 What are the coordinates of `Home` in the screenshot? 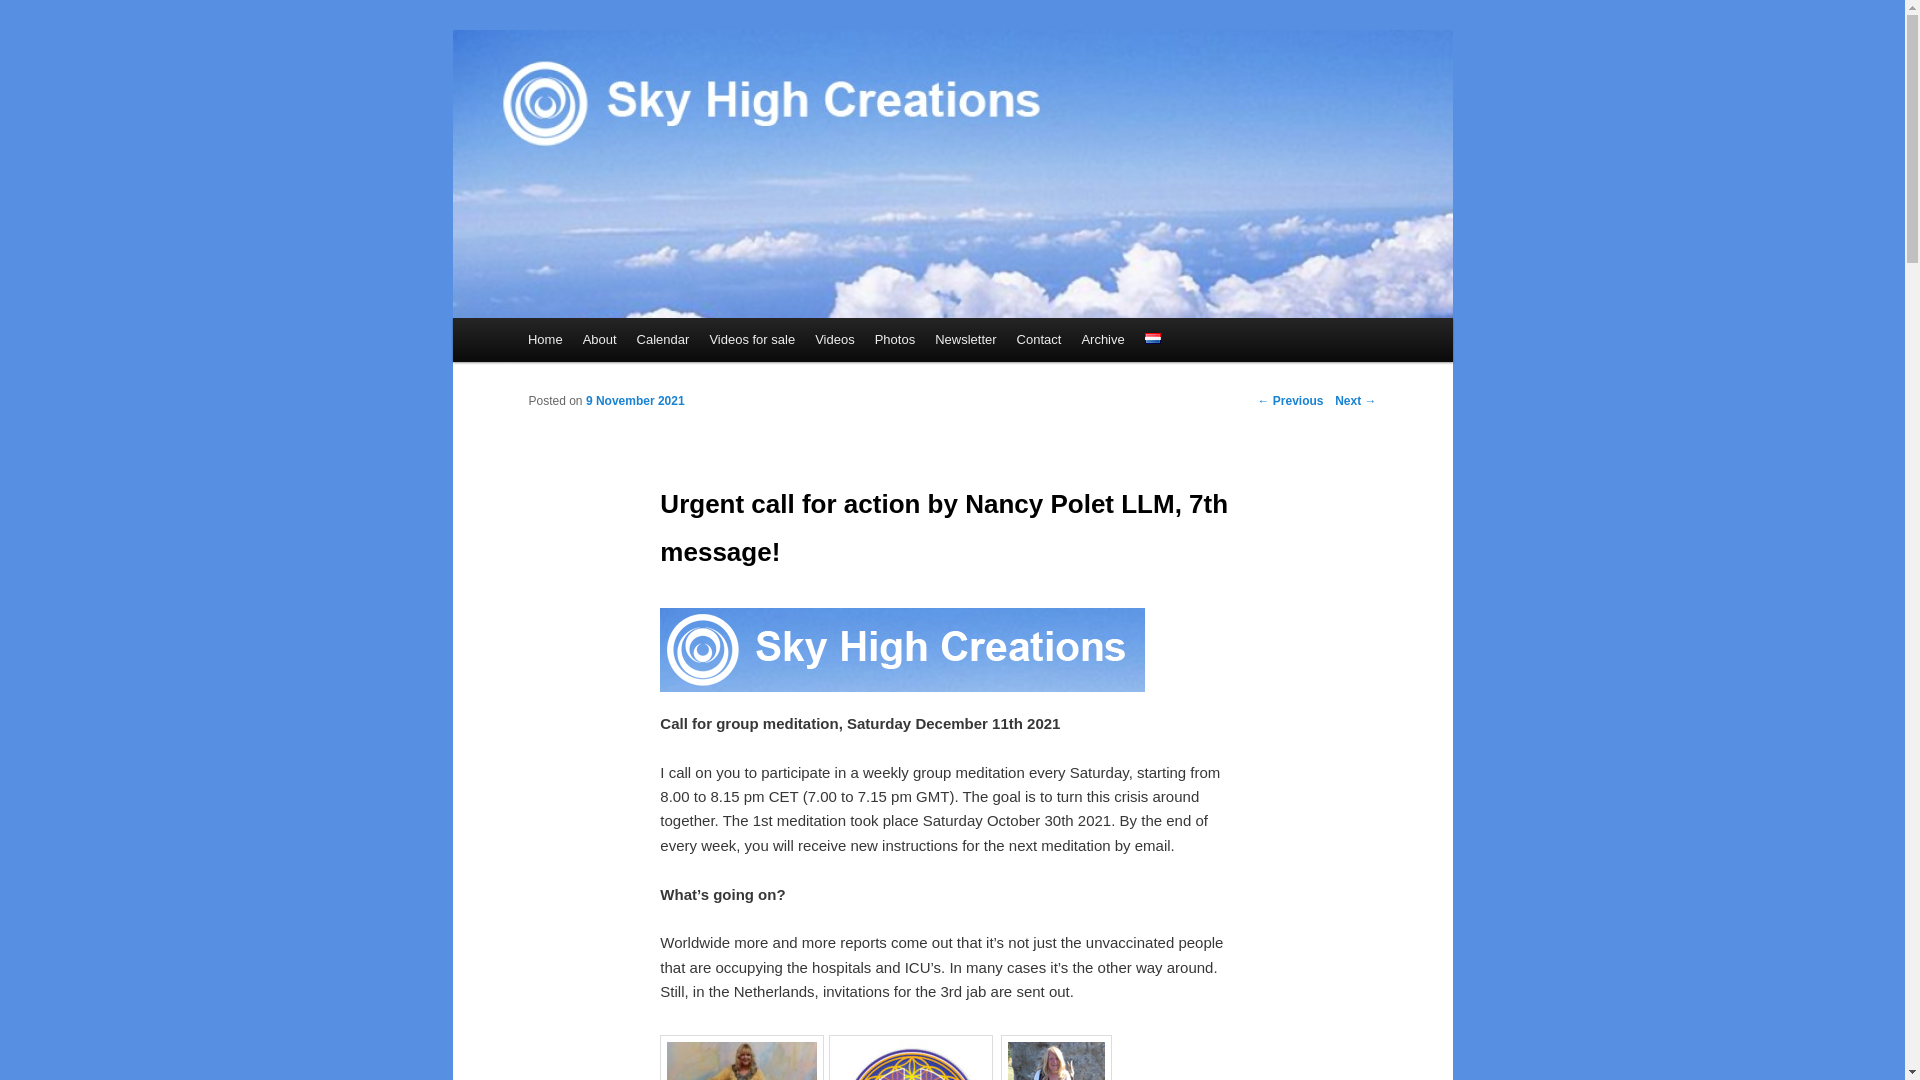 It's located at (545, 338).